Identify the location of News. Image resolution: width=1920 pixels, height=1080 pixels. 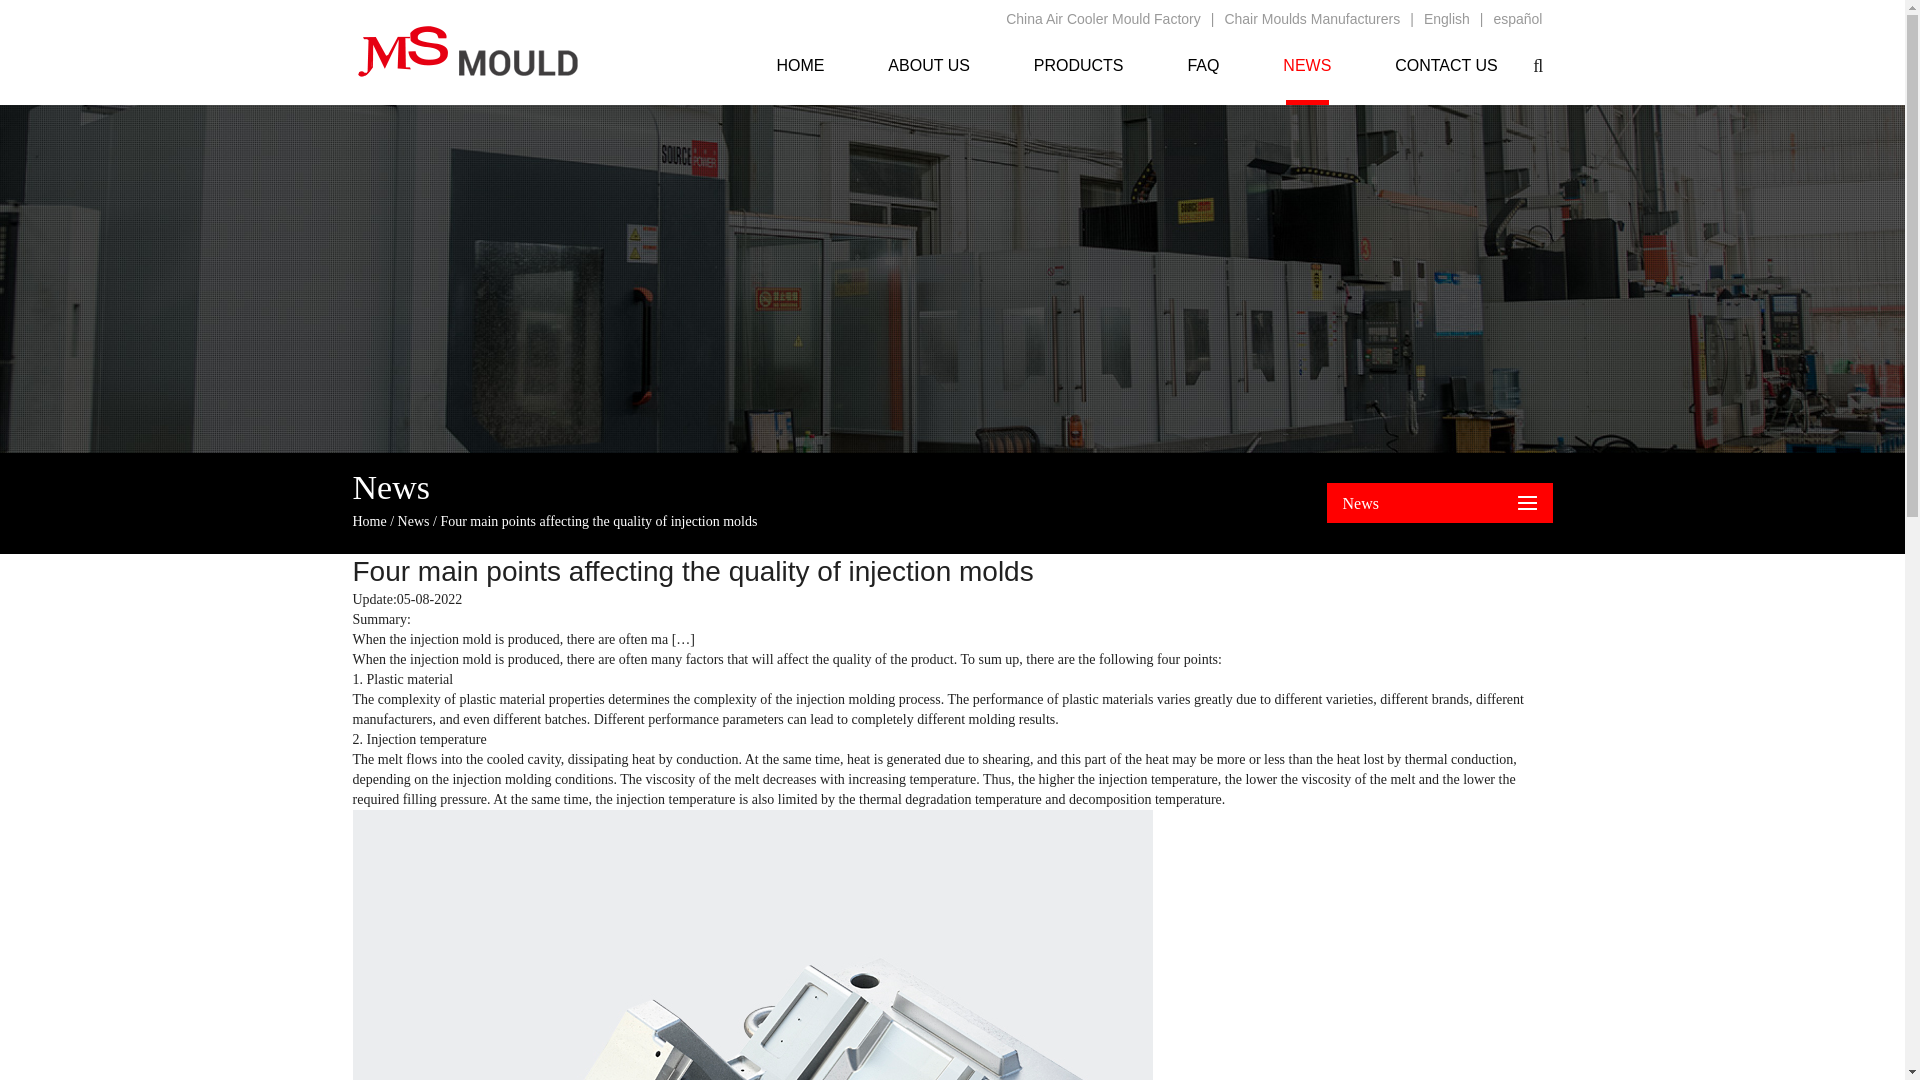
(414, 522).